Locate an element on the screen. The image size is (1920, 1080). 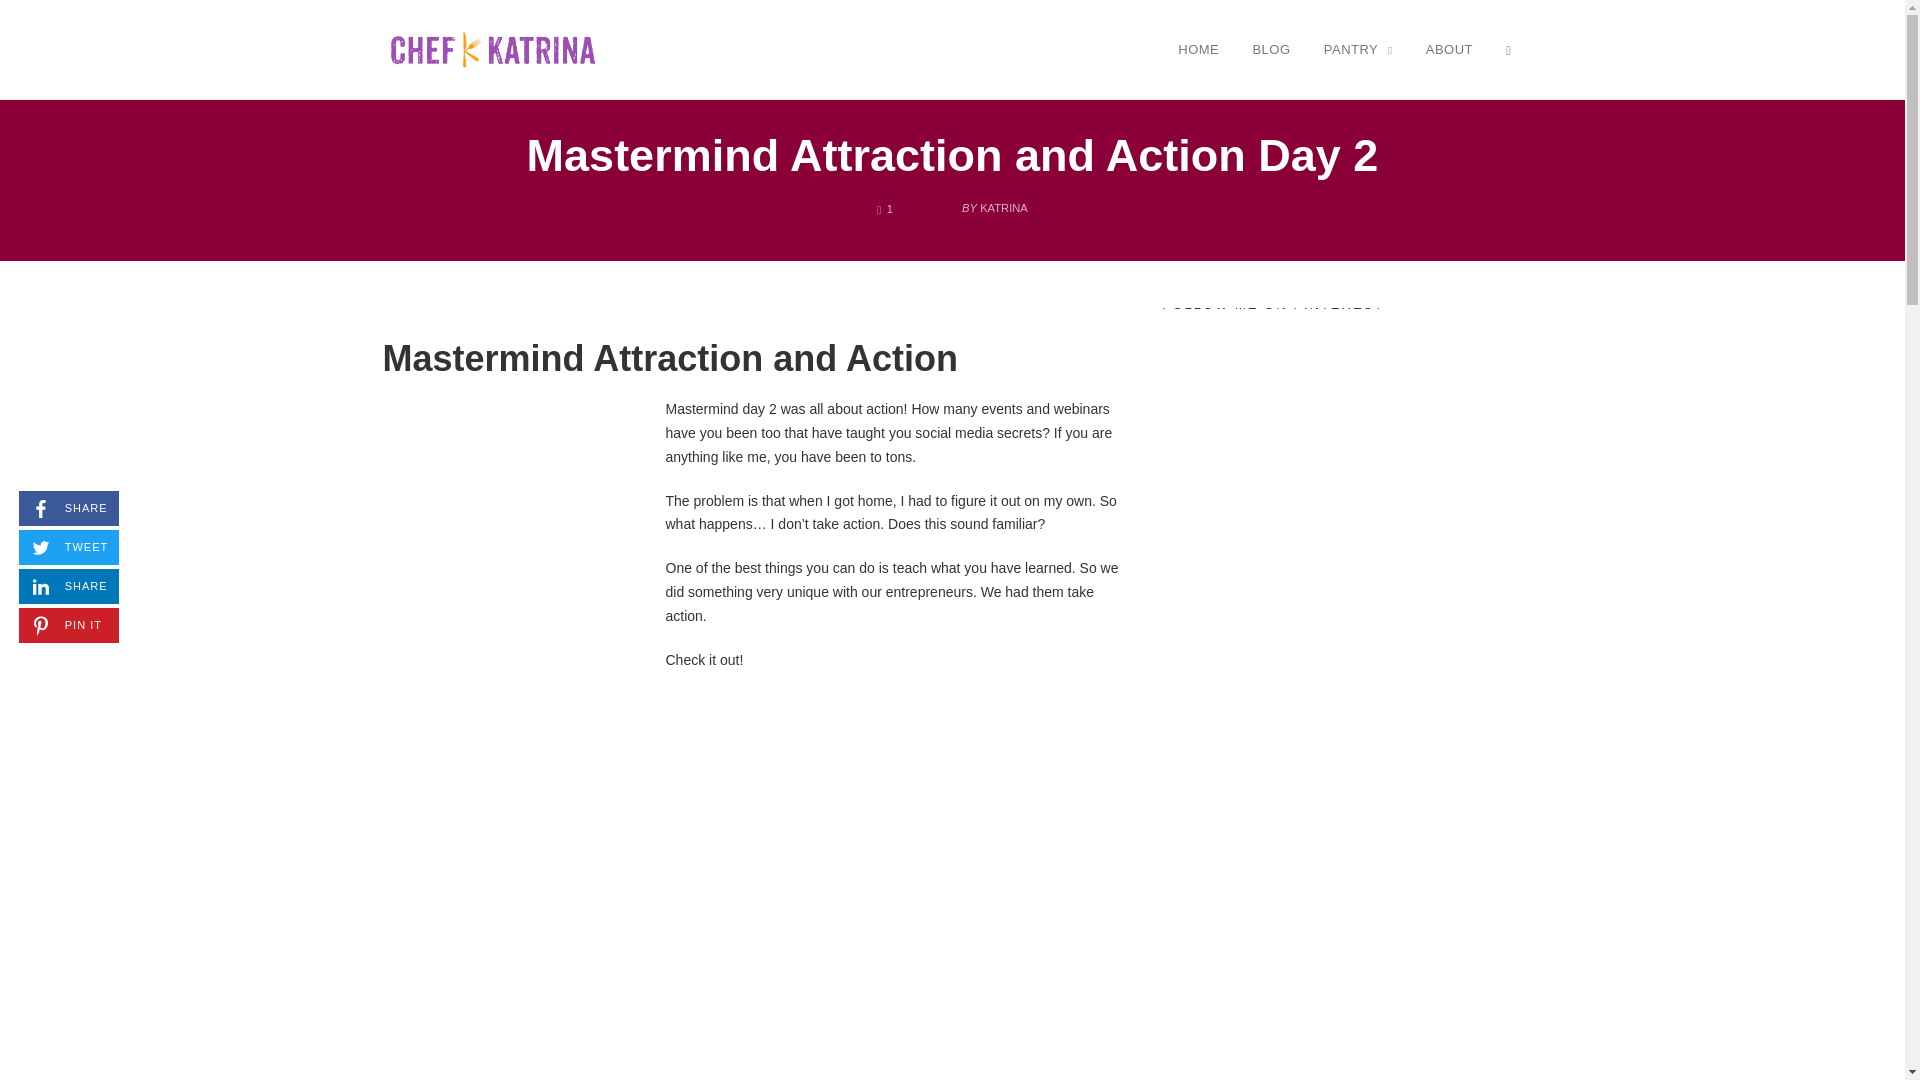
BY KATRINA is located at coordinates (69, 508).